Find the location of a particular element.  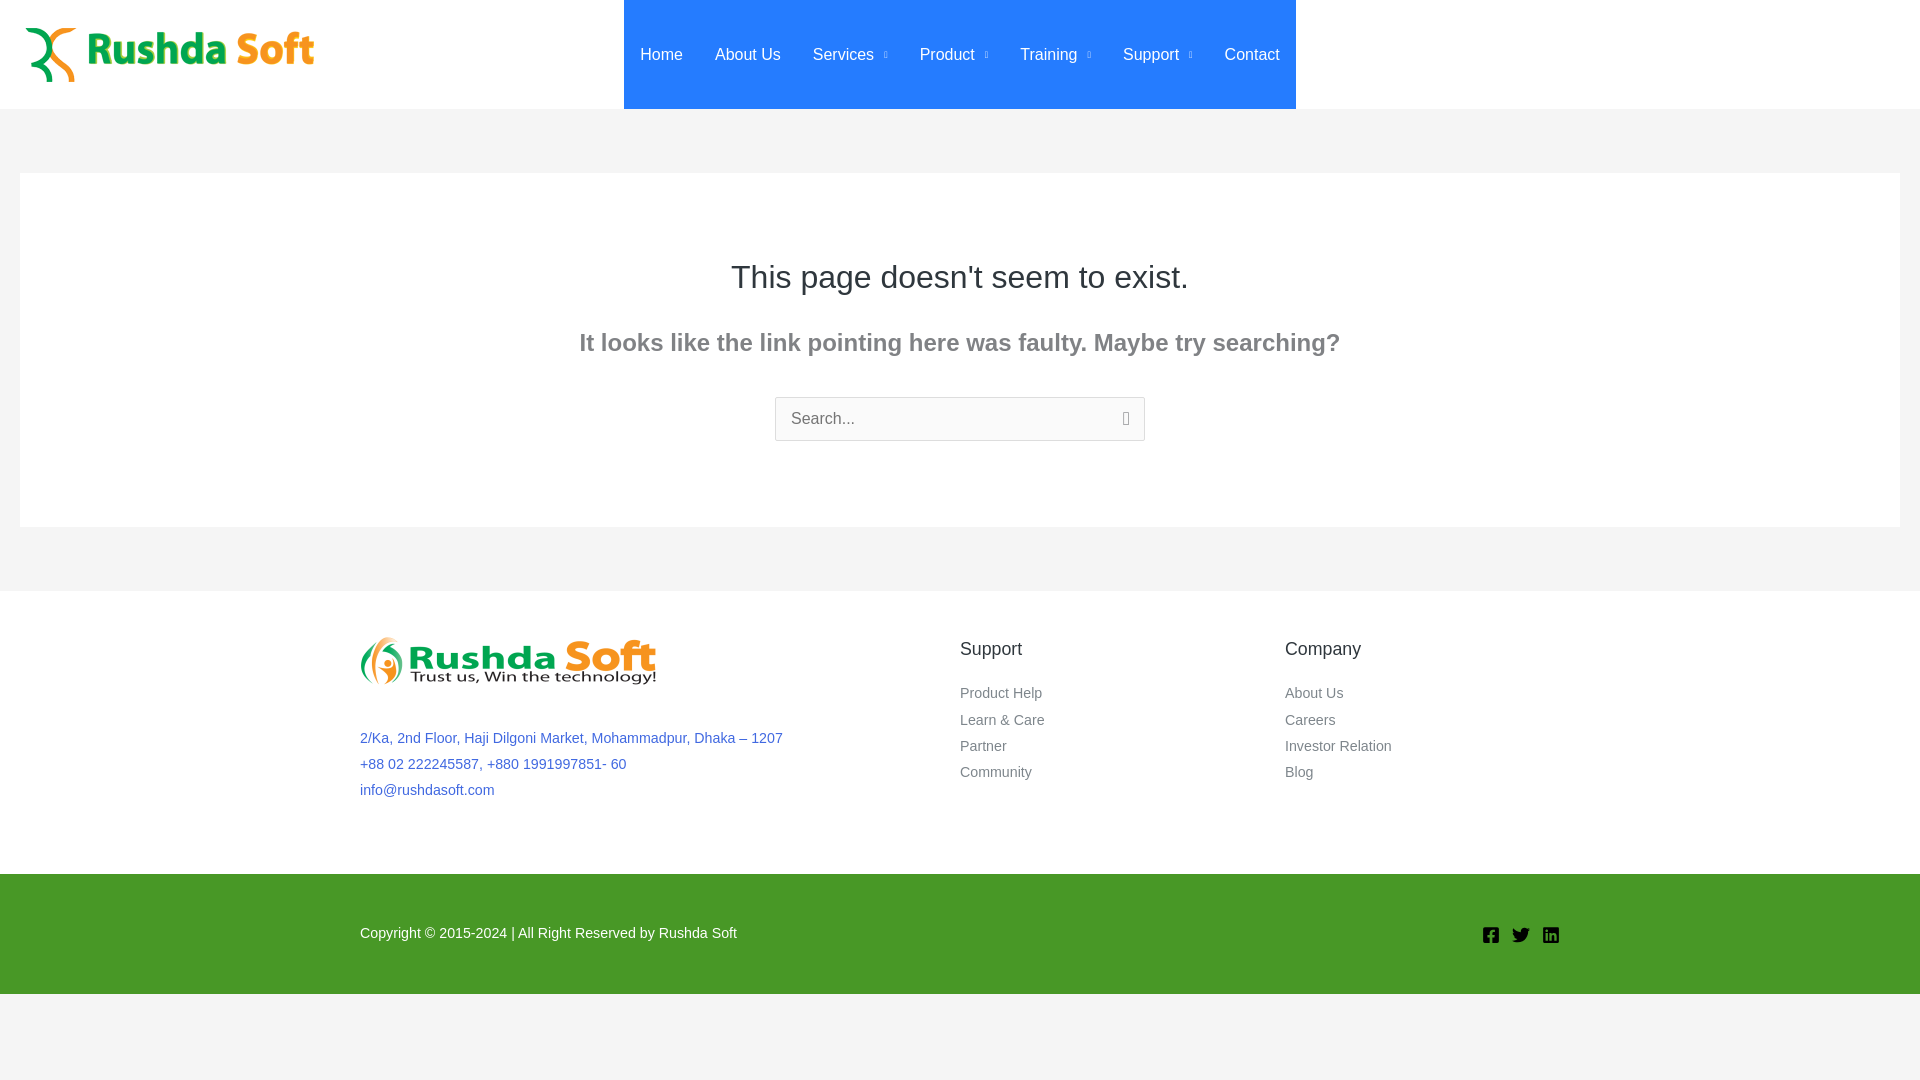

Support is located at coordinates (1158, 54).